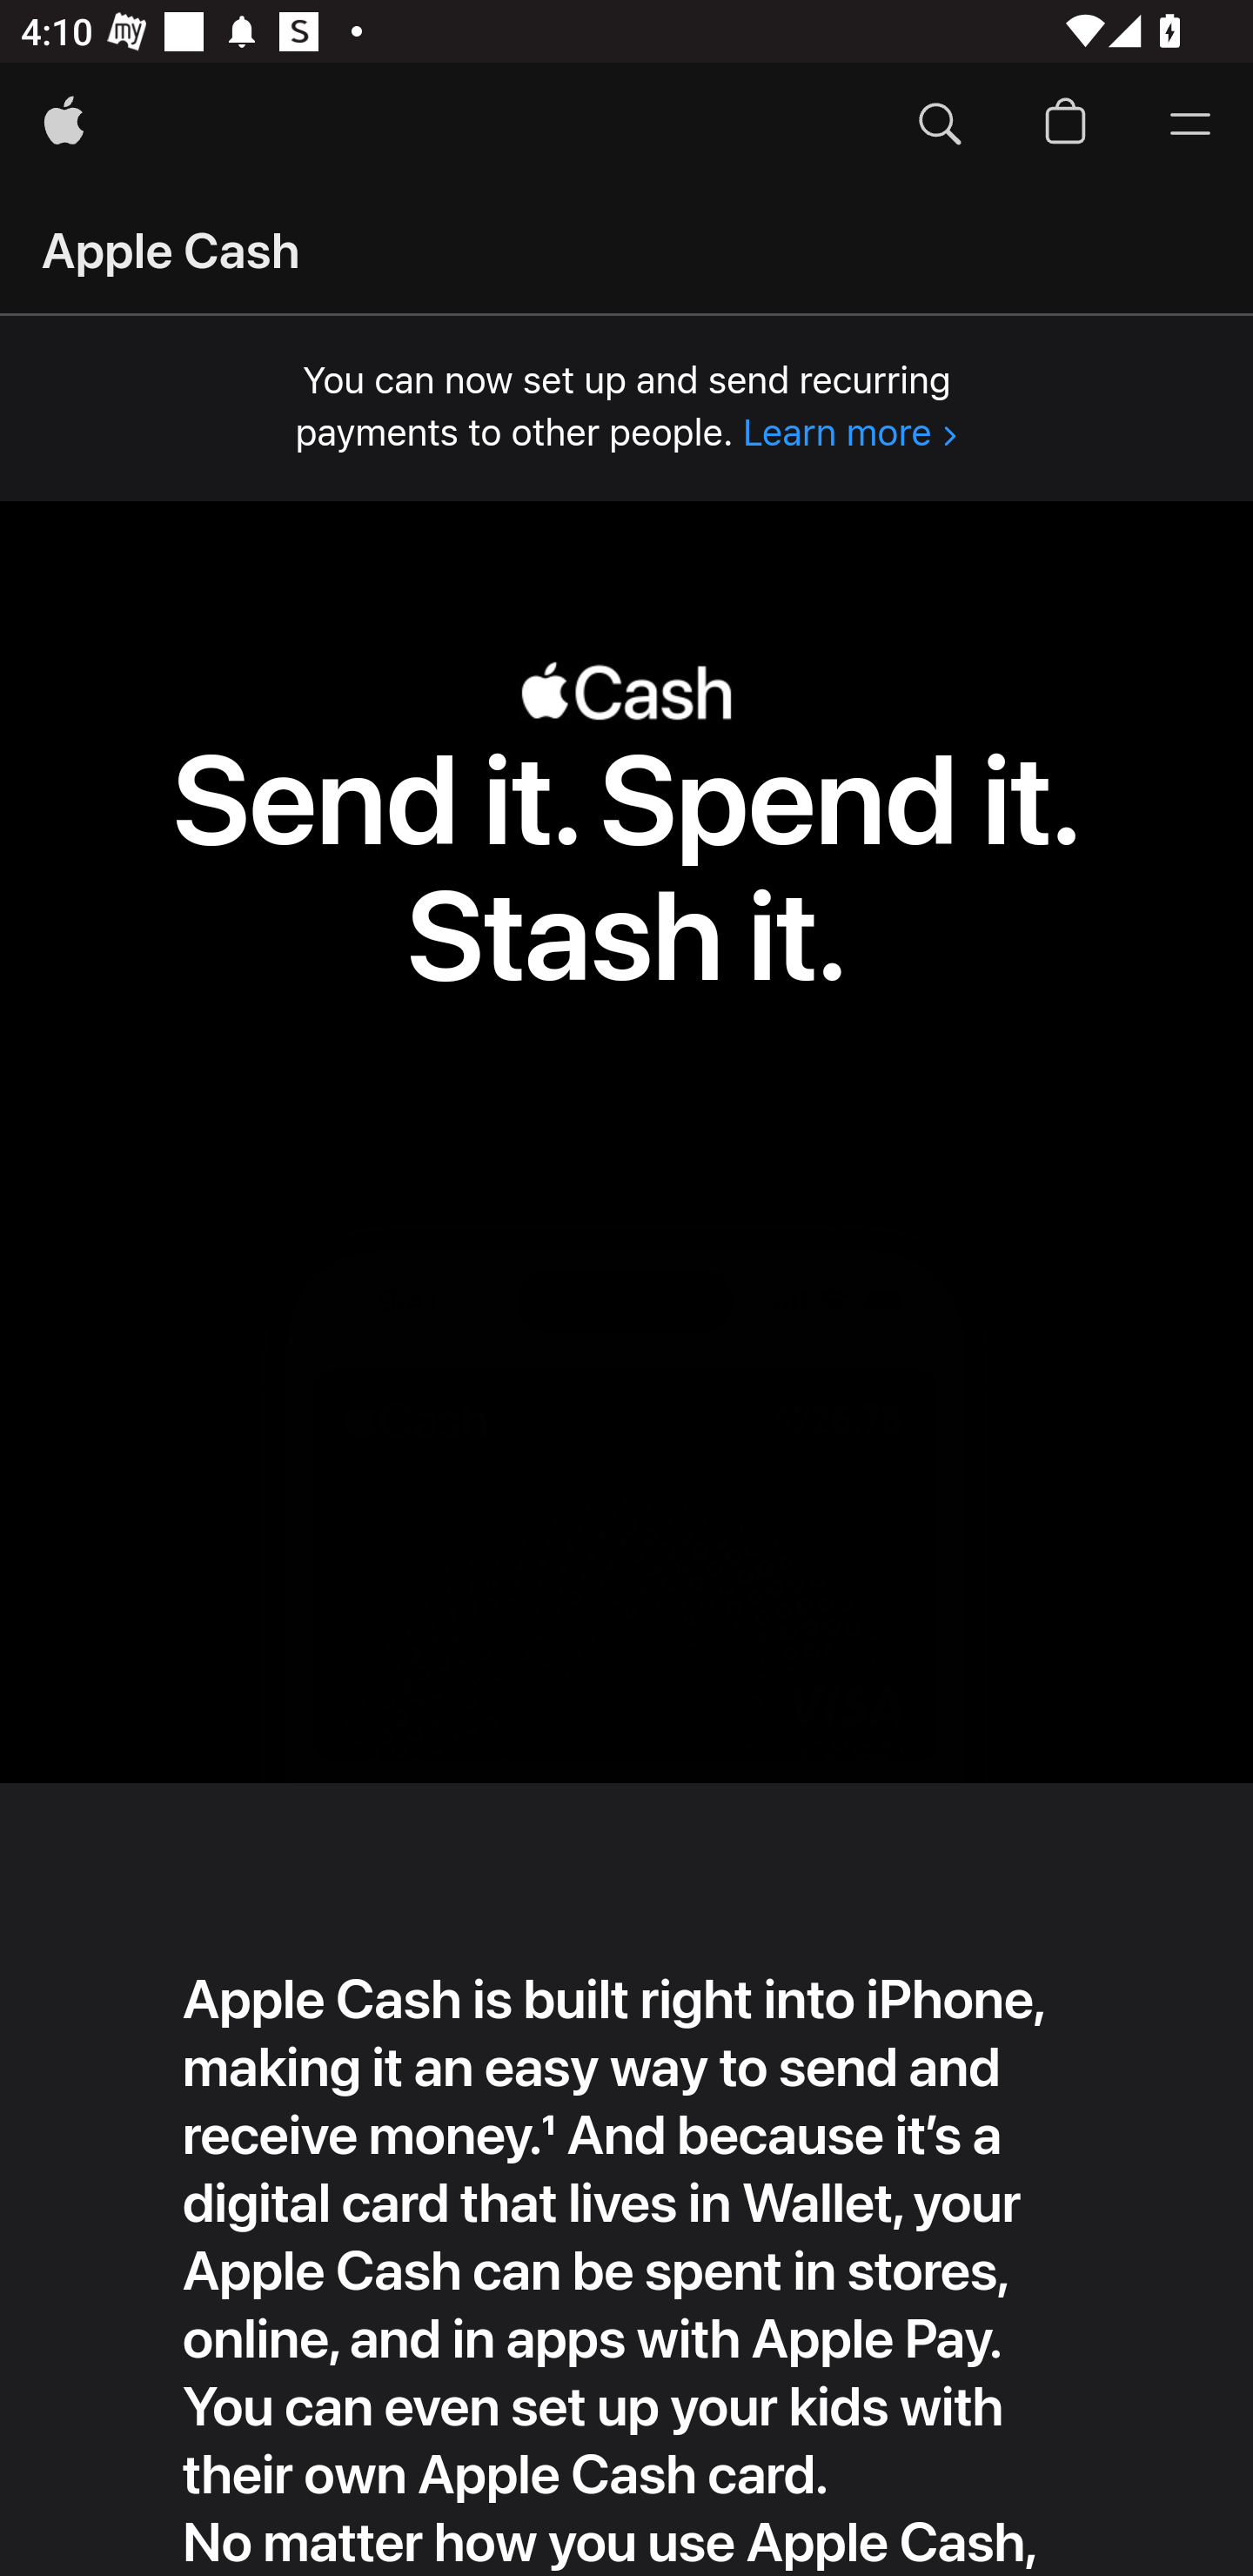  I want to click on Menu, so click(1190, 125).